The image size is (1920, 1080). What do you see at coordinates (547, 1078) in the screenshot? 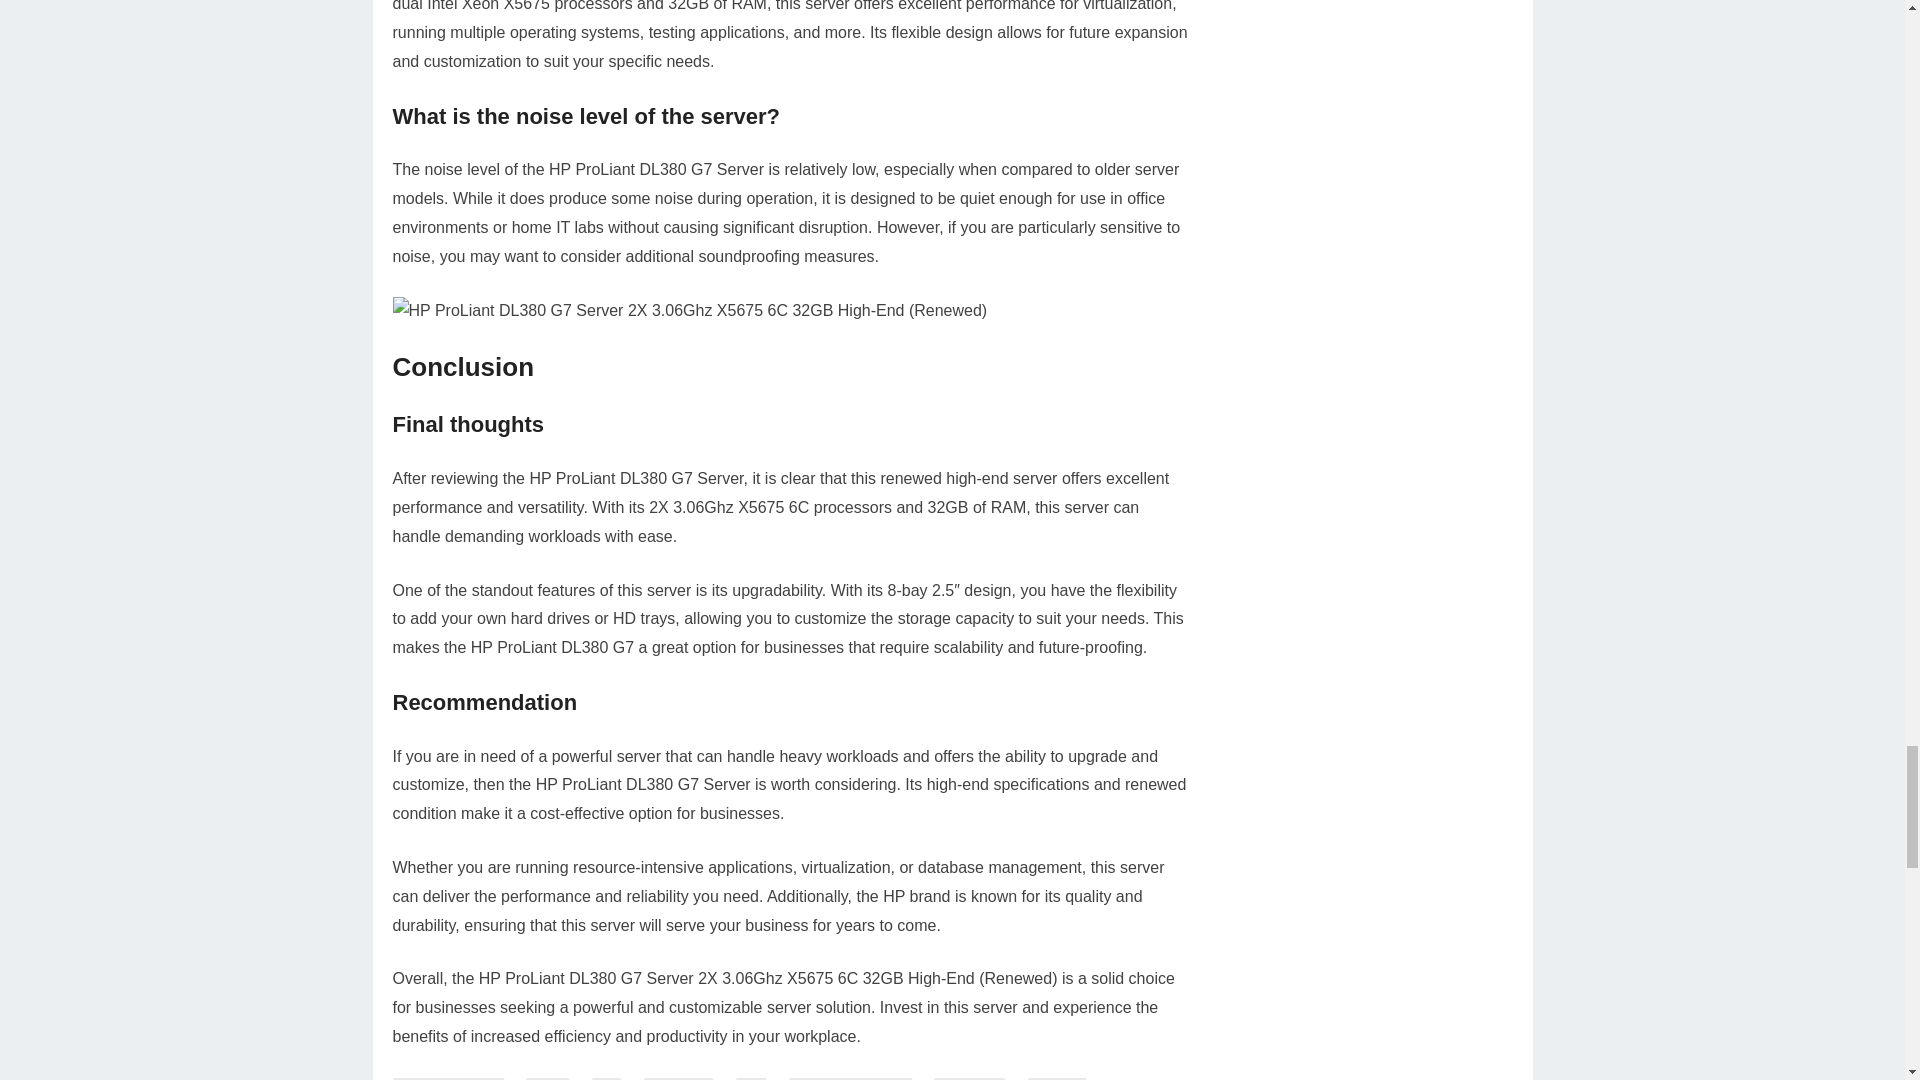
I see `32GB` at bounding box center [547, 1078].